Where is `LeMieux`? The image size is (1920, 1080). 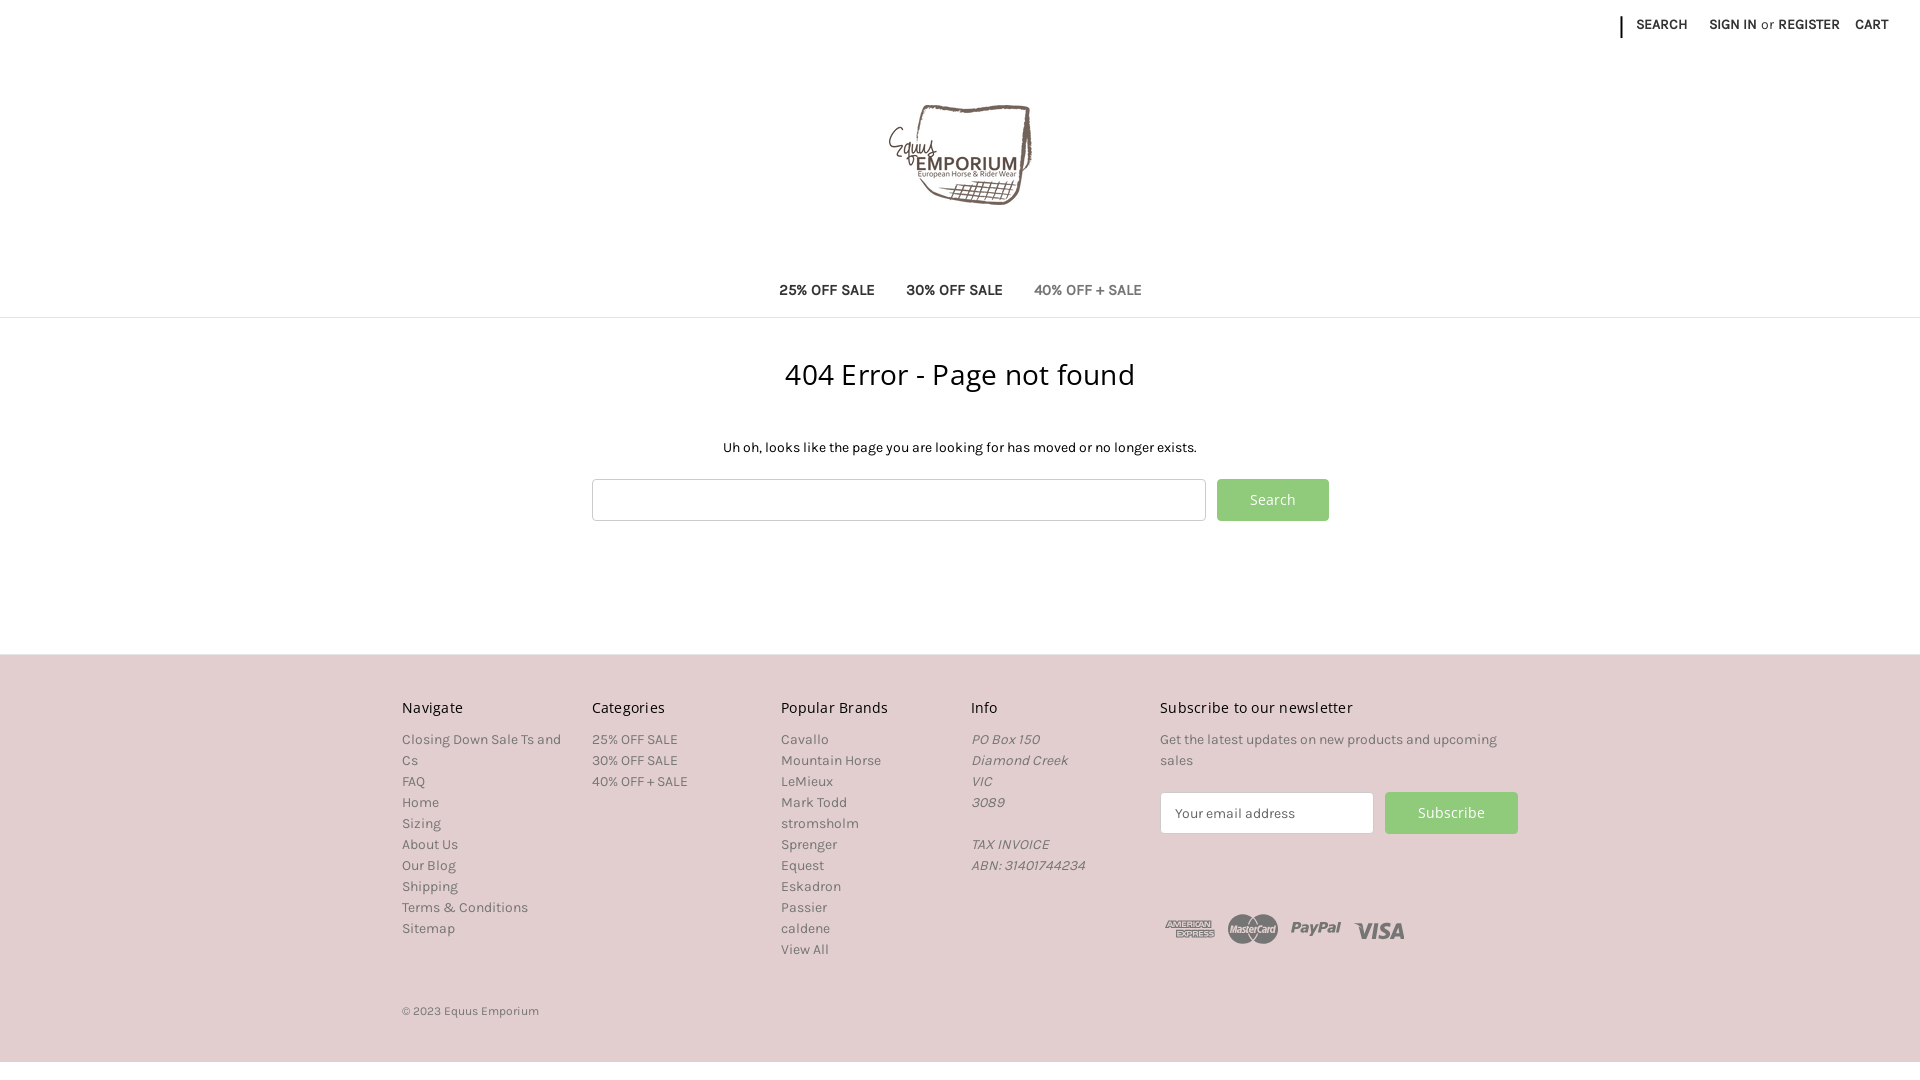
LeMieux is located at coordinates (807, 782).